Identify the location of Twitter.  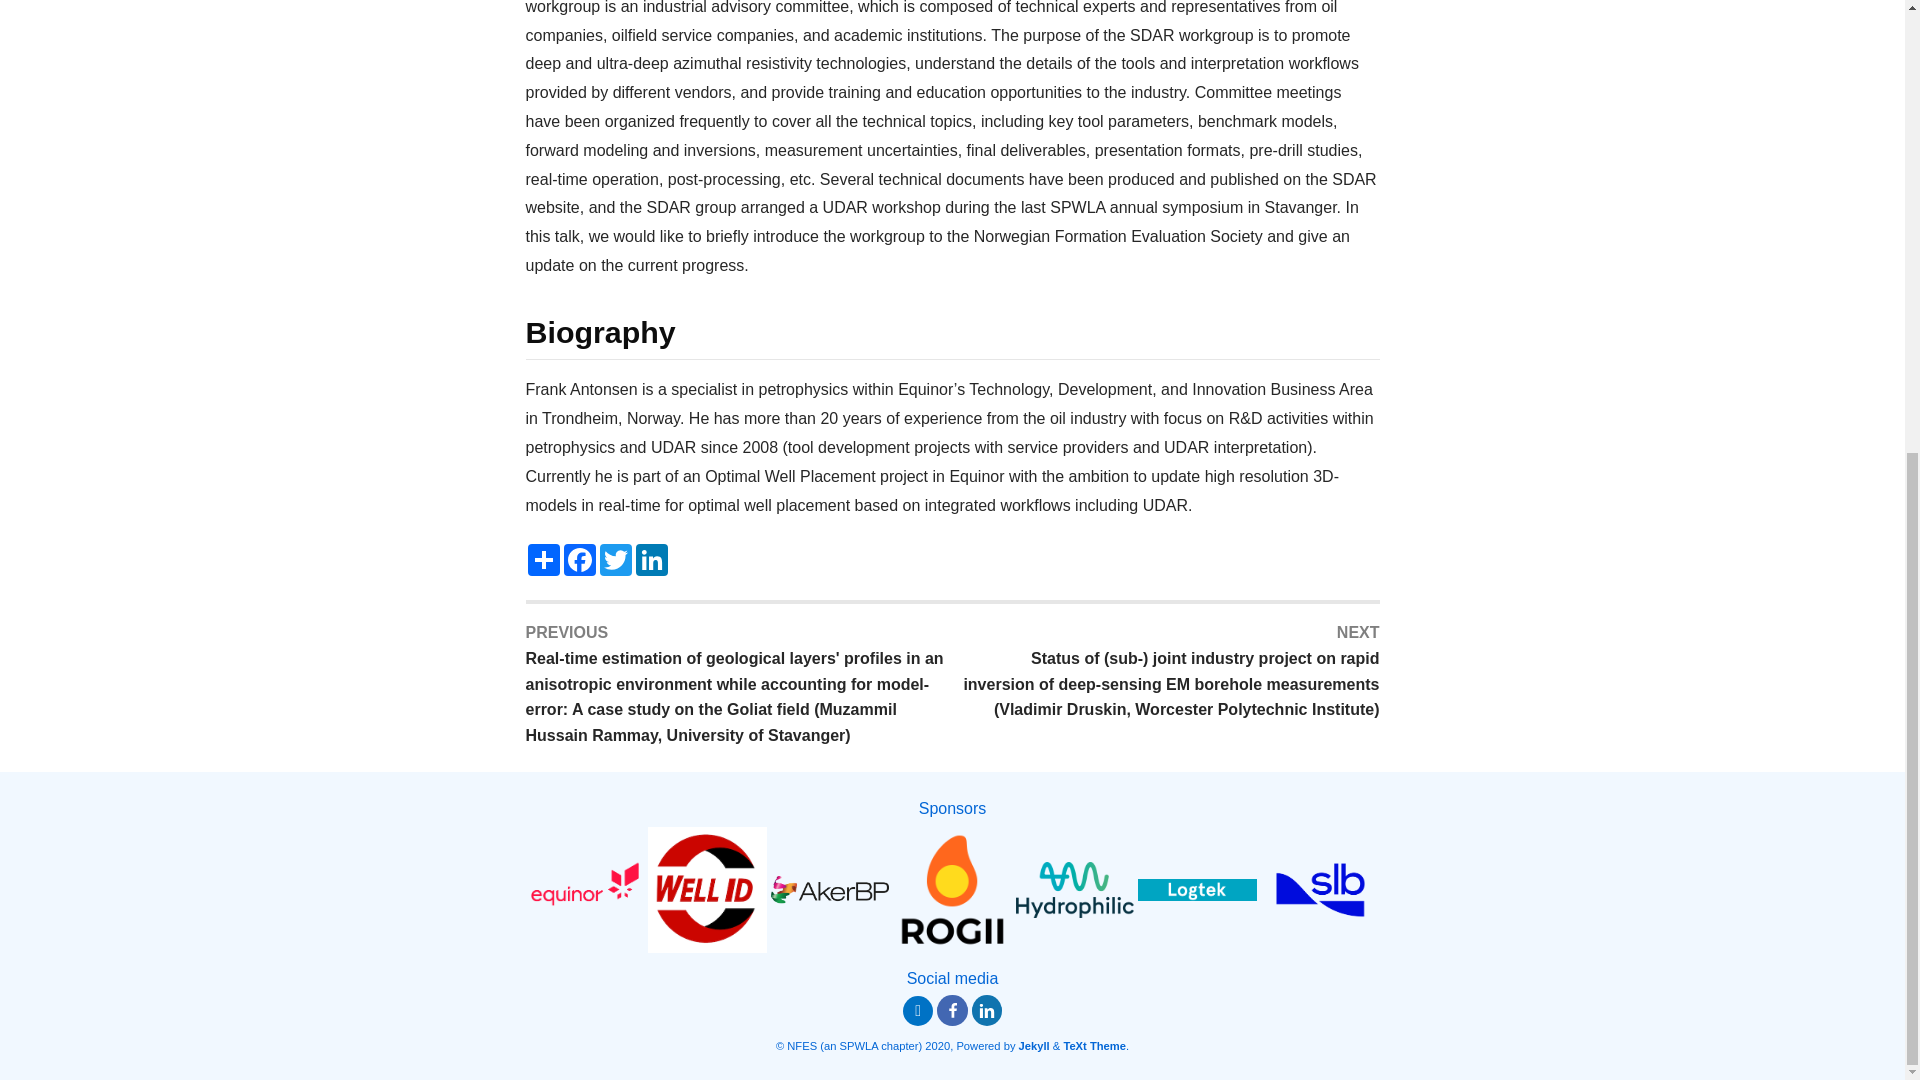
(615, 560).